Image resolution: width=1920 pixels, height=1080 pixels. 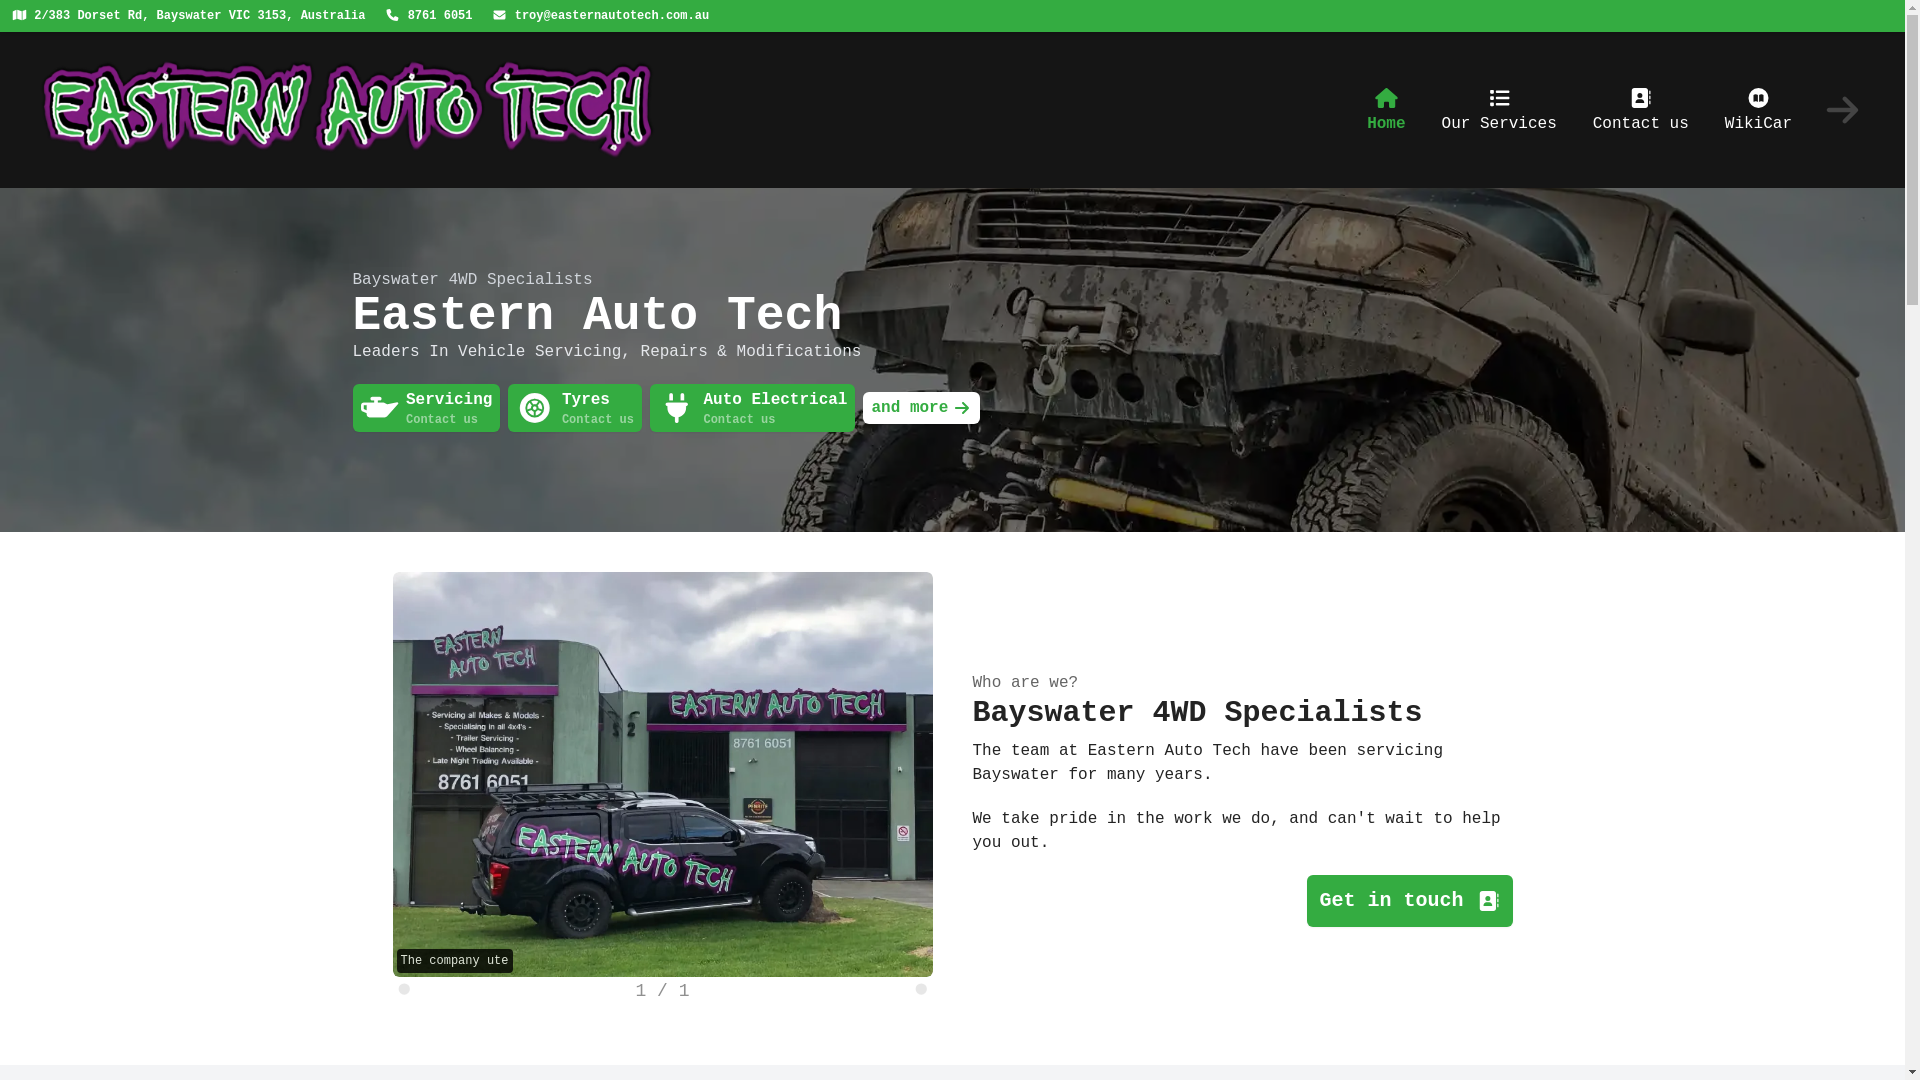 What do you see at coordinates (1641, 110) in the screenshot?
I see `Contact us` at bounding box center [1641, 110].